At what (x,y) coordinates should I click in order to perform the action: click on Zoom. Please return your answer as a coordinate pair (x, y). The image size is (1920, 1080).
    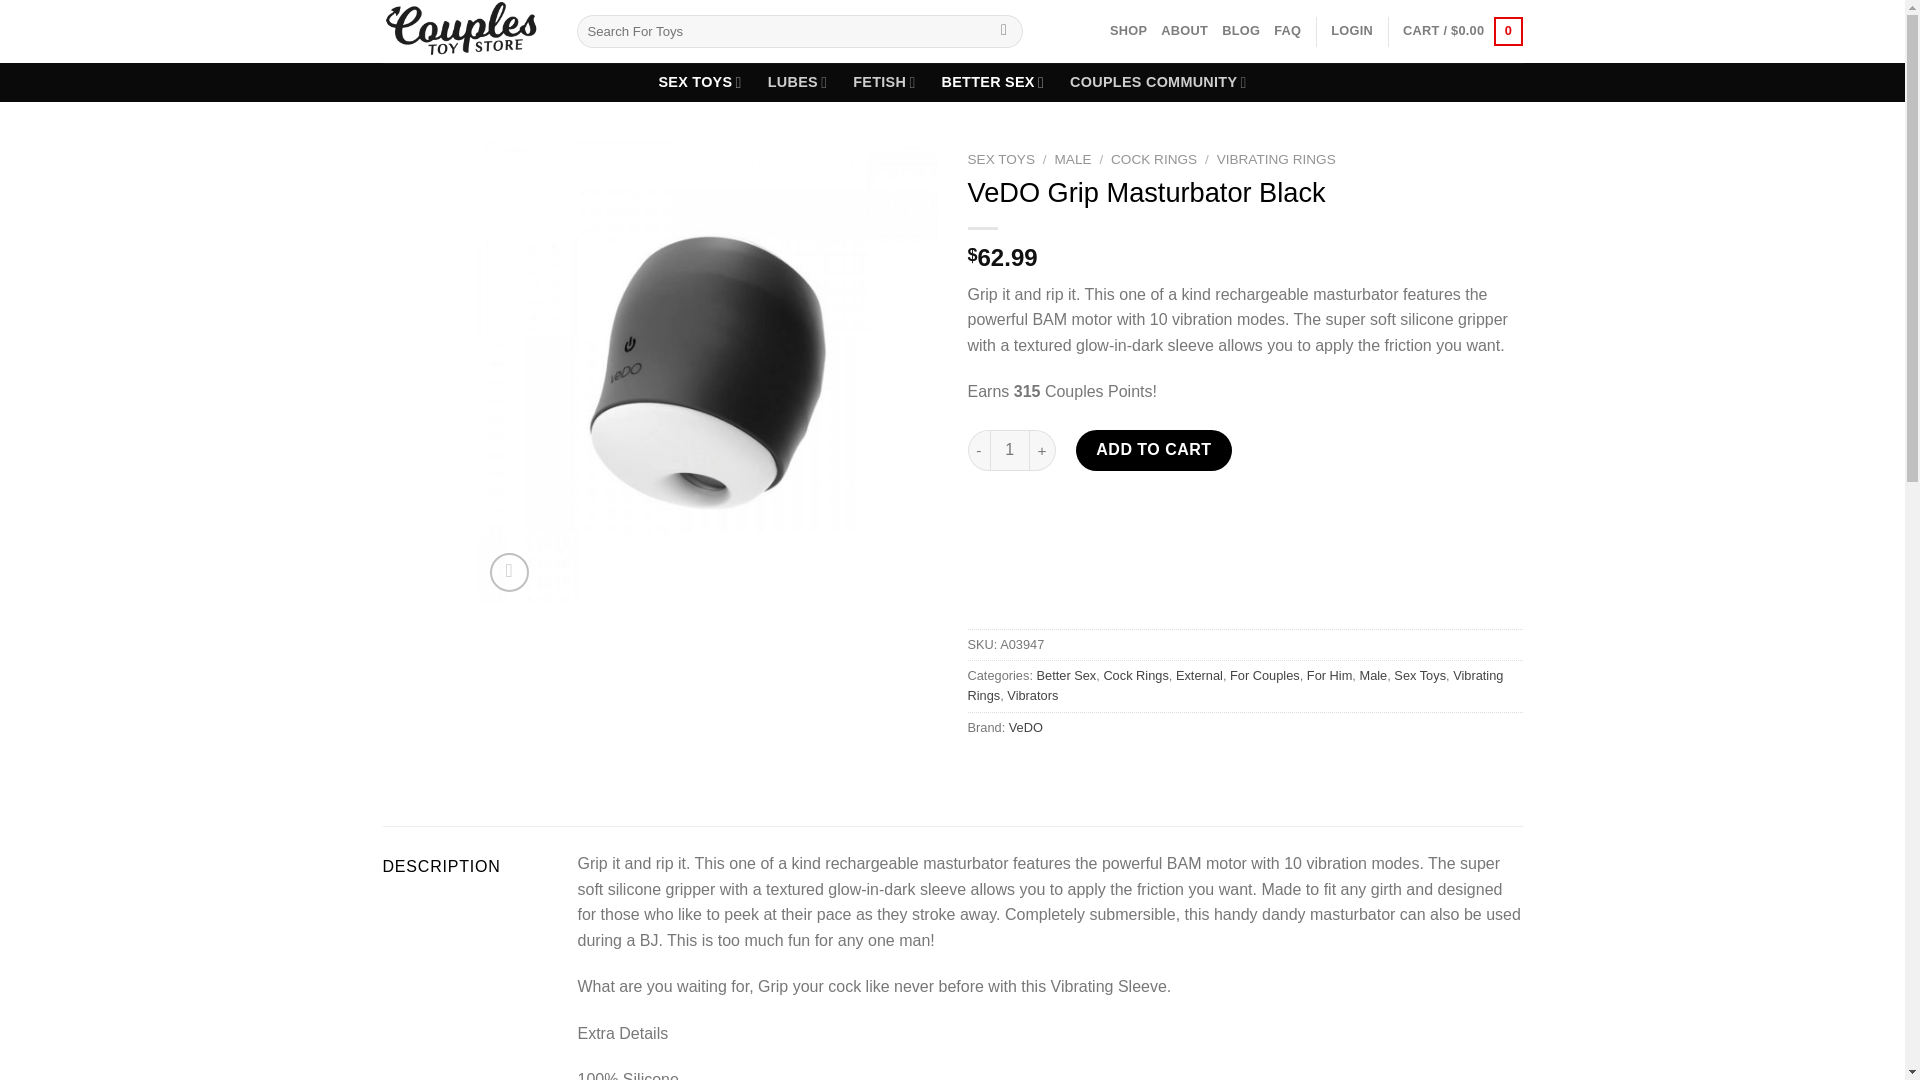
    Looking at the image, I should click on (509, 572).